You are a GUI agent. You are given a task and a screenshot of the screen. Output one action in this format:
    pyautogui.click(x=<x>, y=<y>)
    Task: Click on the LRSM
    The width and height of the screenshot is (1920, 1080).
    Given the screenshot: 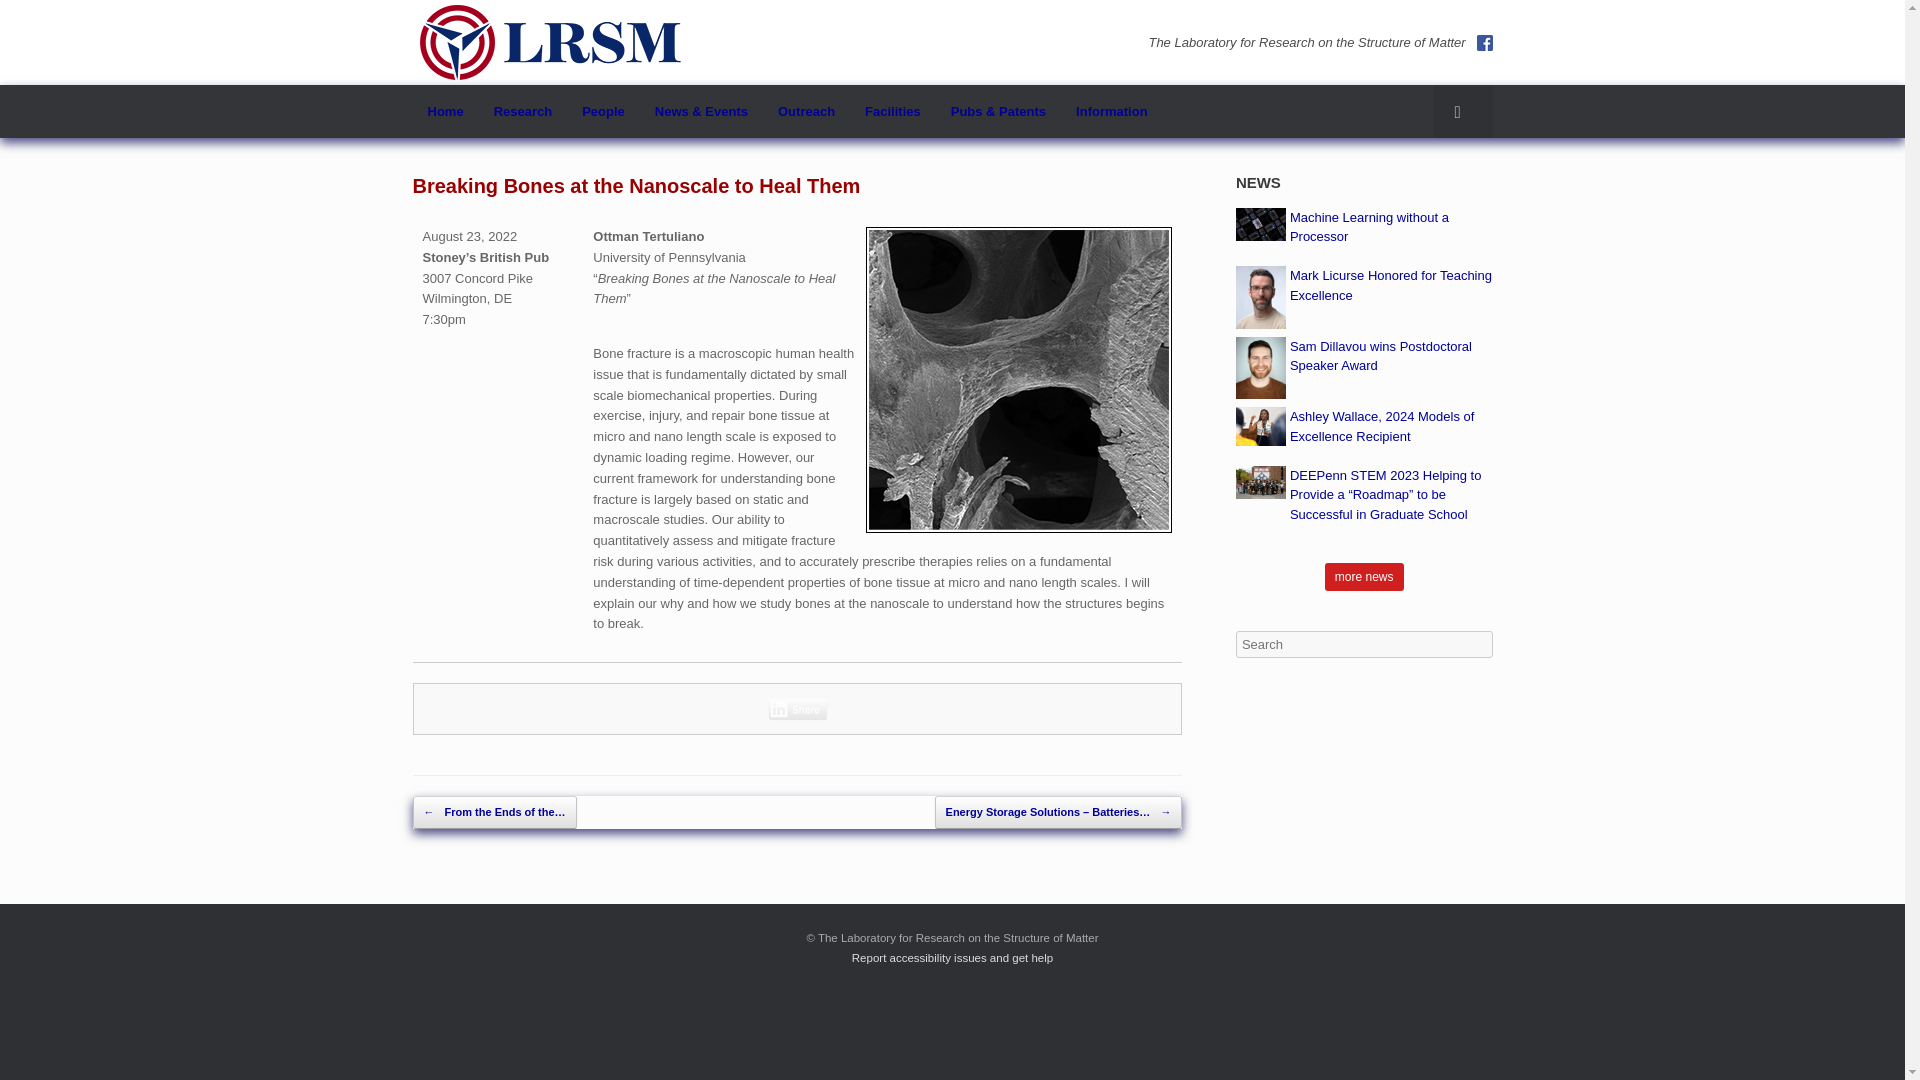 What is the action you would take?
    pyautogui.click(x=550, y=42)
    